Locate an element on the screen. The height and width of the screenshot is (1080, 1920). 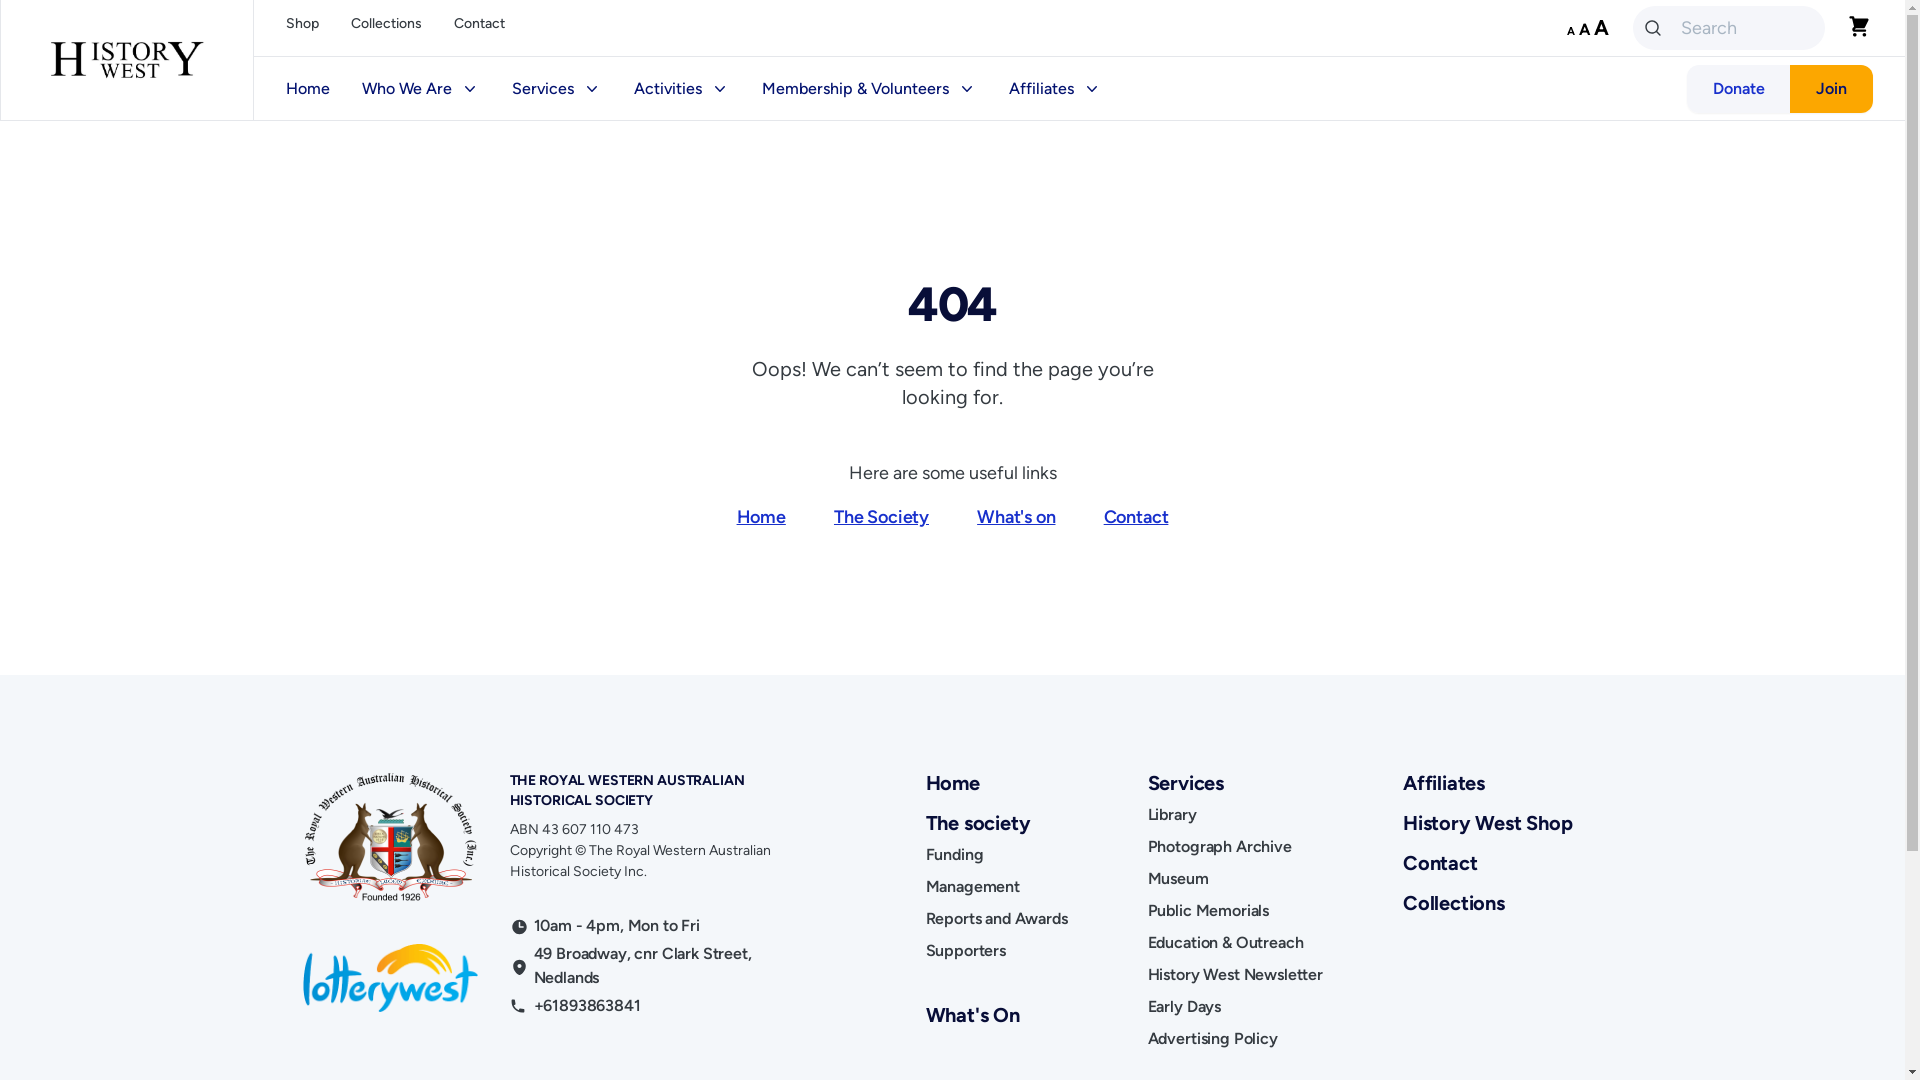
Affiliates is located at coordinates (1444, 783).